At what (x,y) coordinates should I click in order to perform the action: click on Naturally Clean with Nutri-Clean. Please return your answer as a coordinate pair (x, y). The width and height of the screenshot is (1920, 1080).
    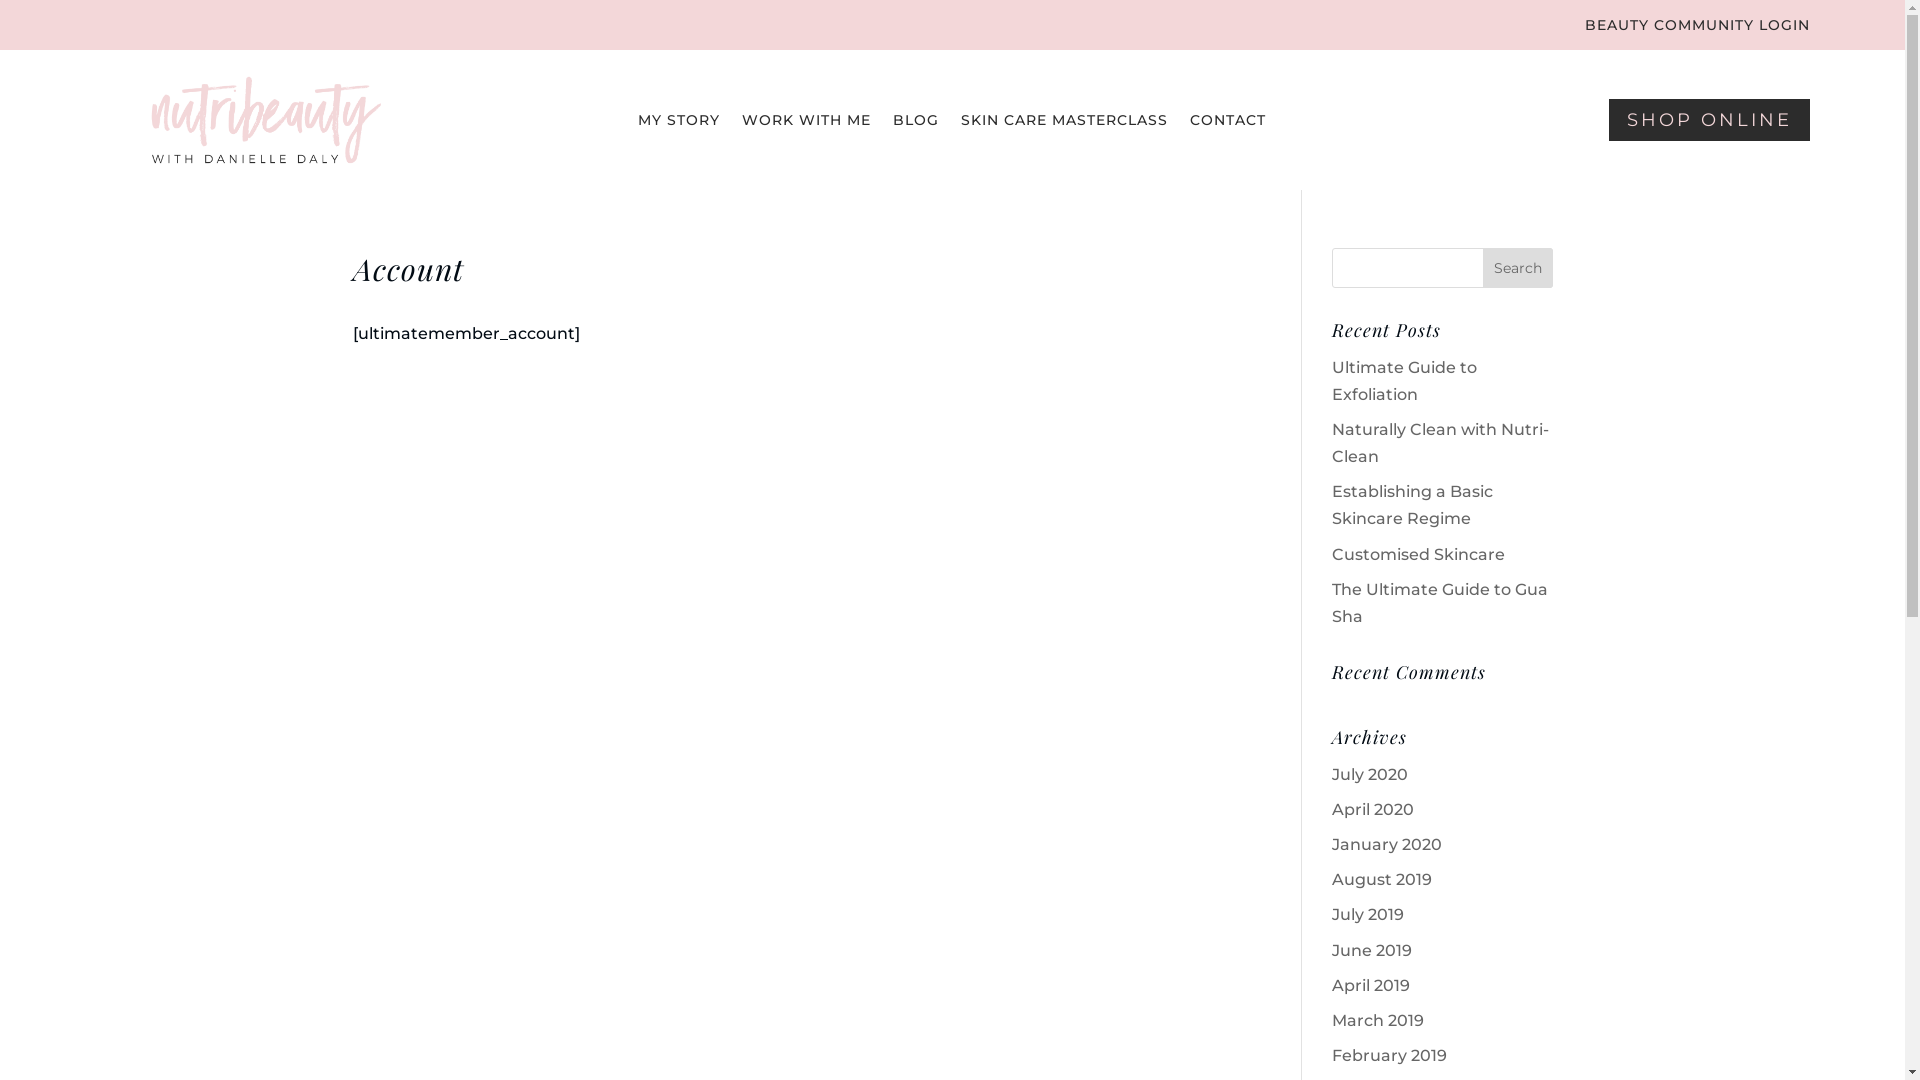
    Looking at the image, I should click on (1440, 443).